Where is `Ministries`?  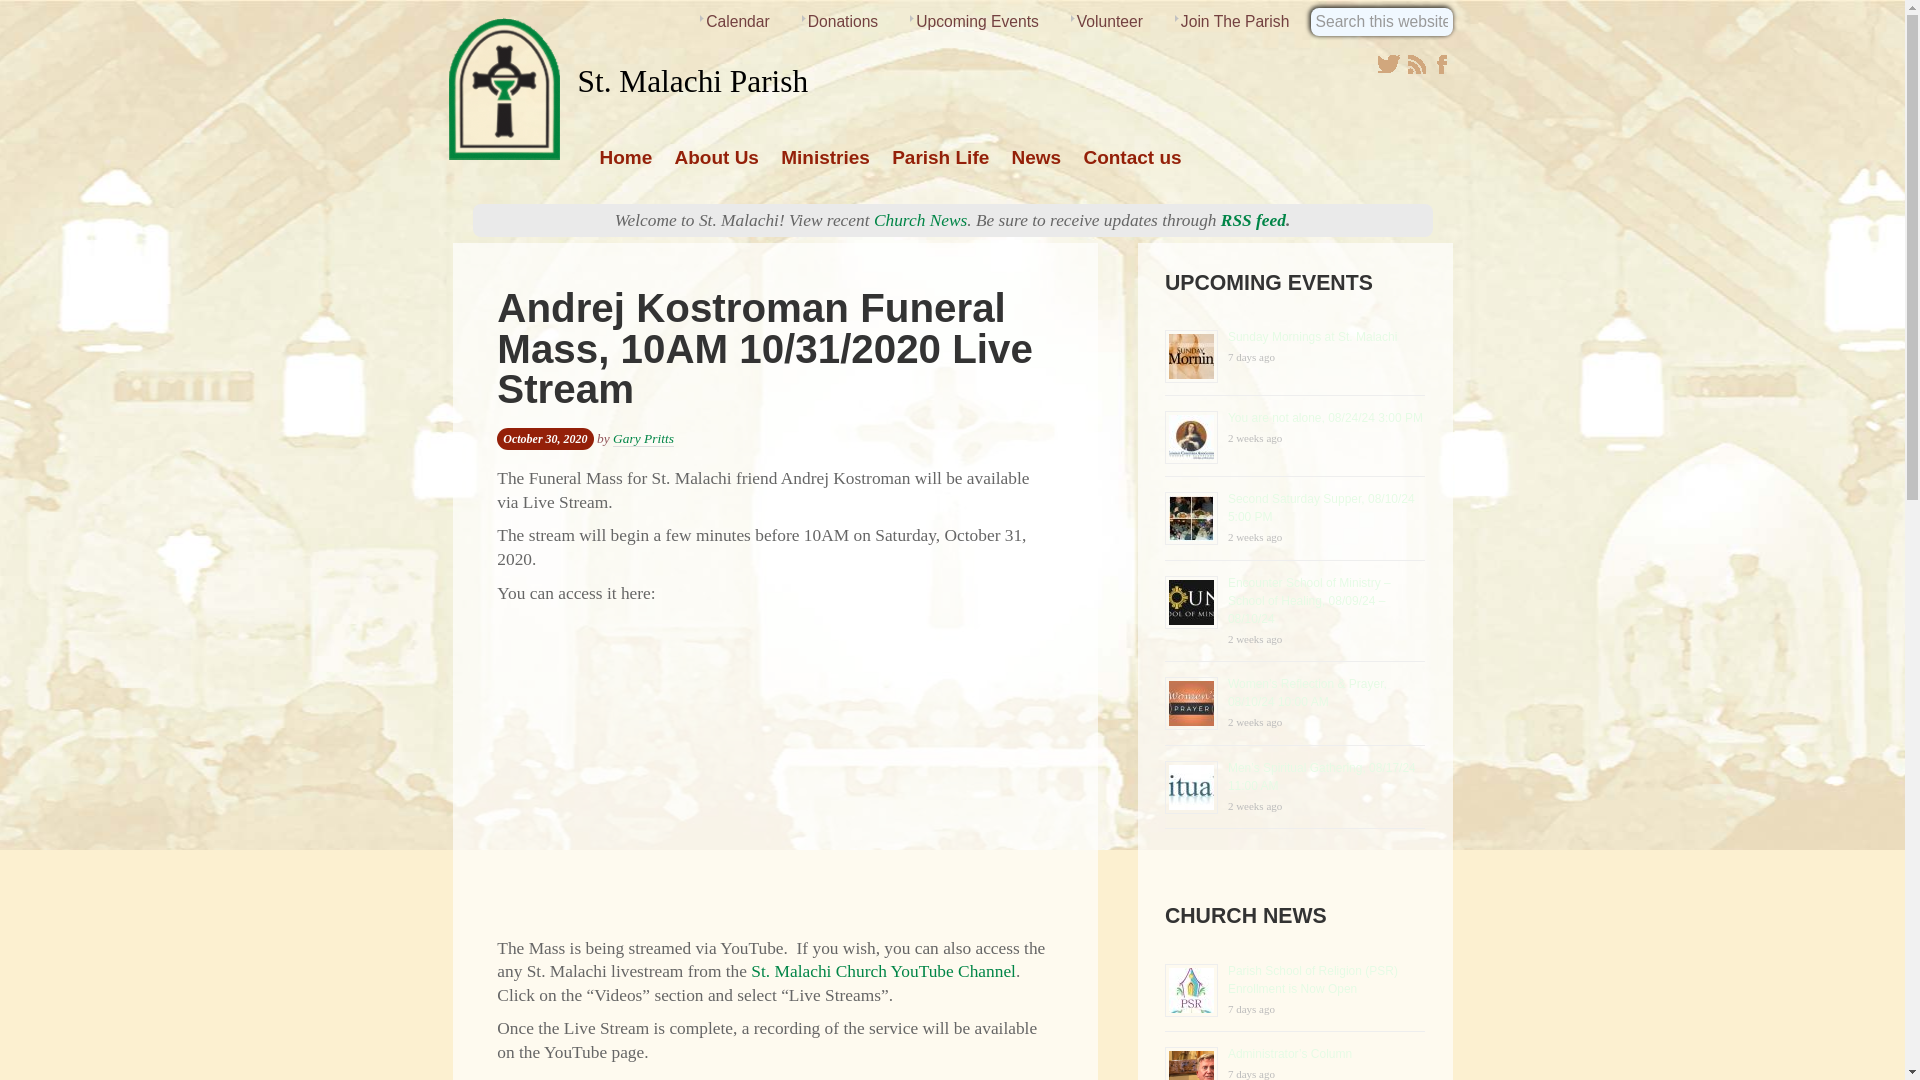
Ministries is located at coordinates (825, 162).